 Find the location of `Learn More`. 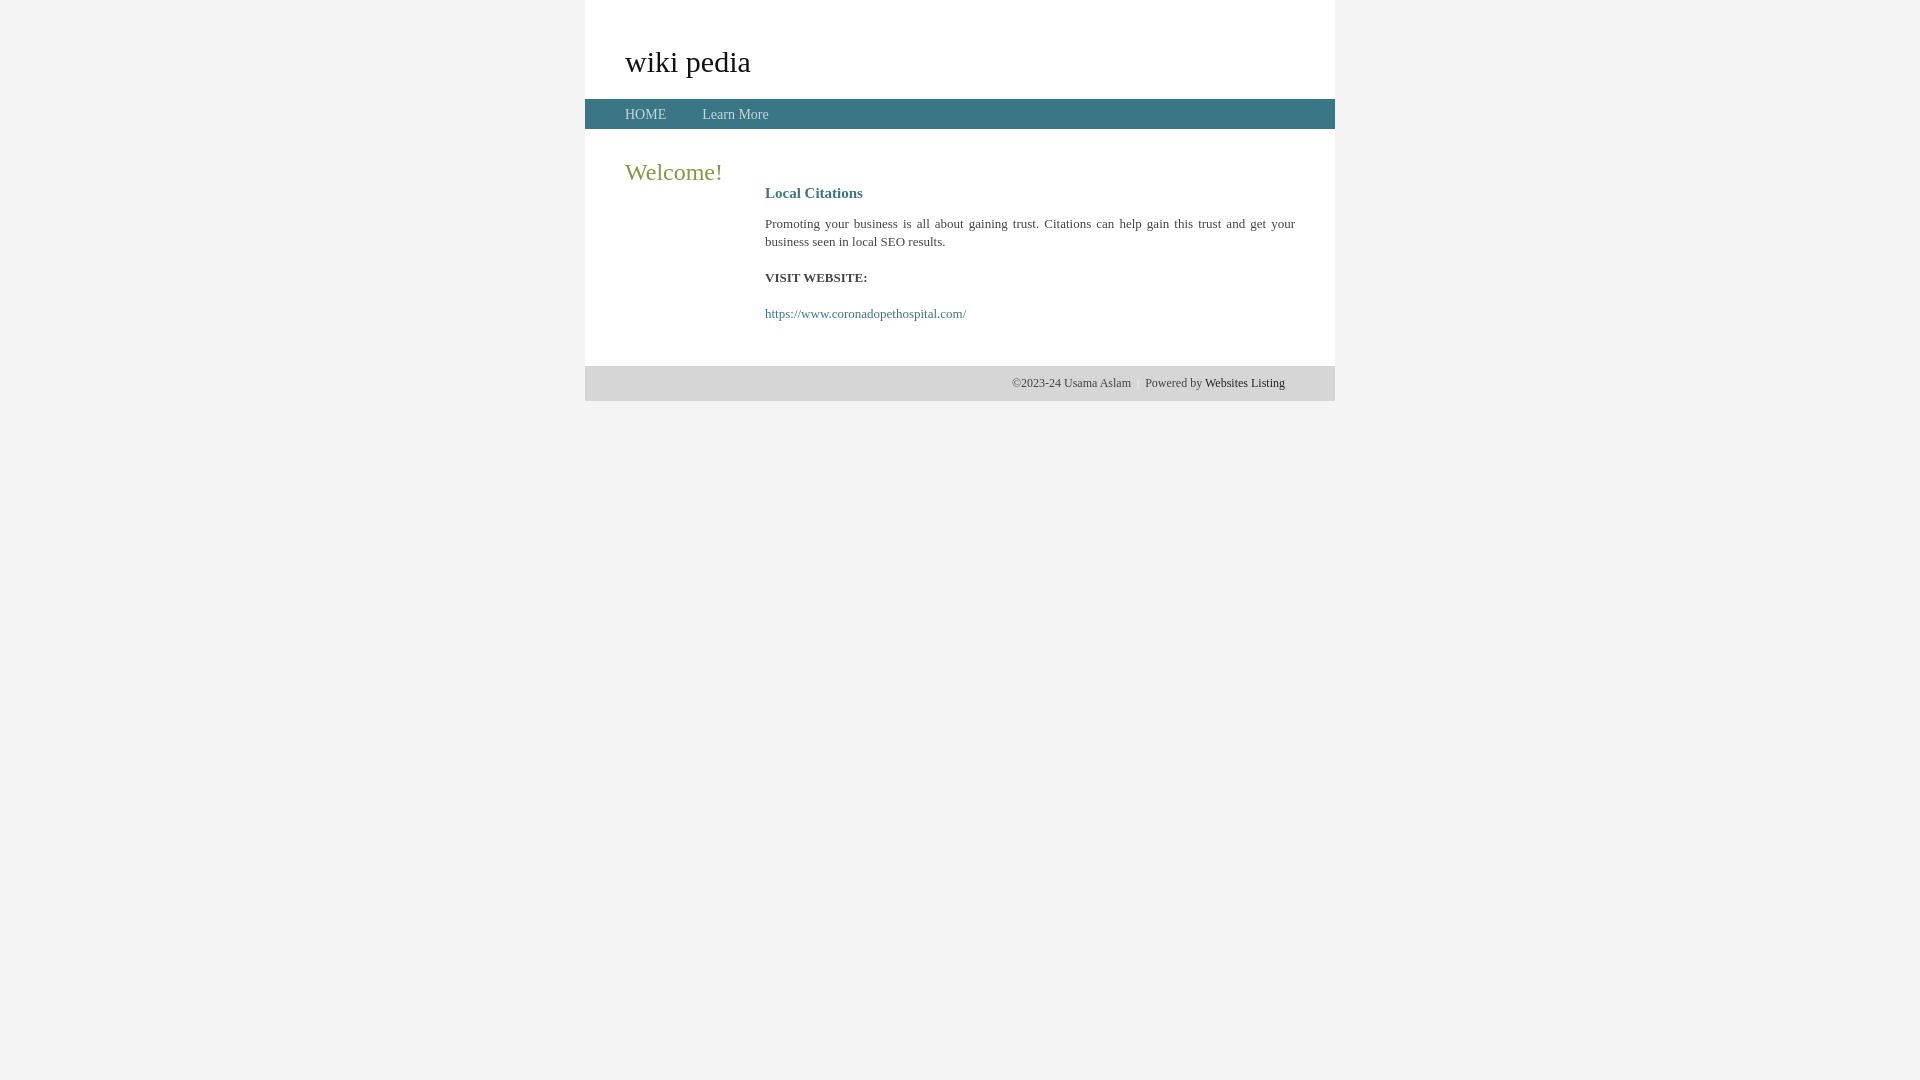

Learn More is located at coordinates (735, 114).